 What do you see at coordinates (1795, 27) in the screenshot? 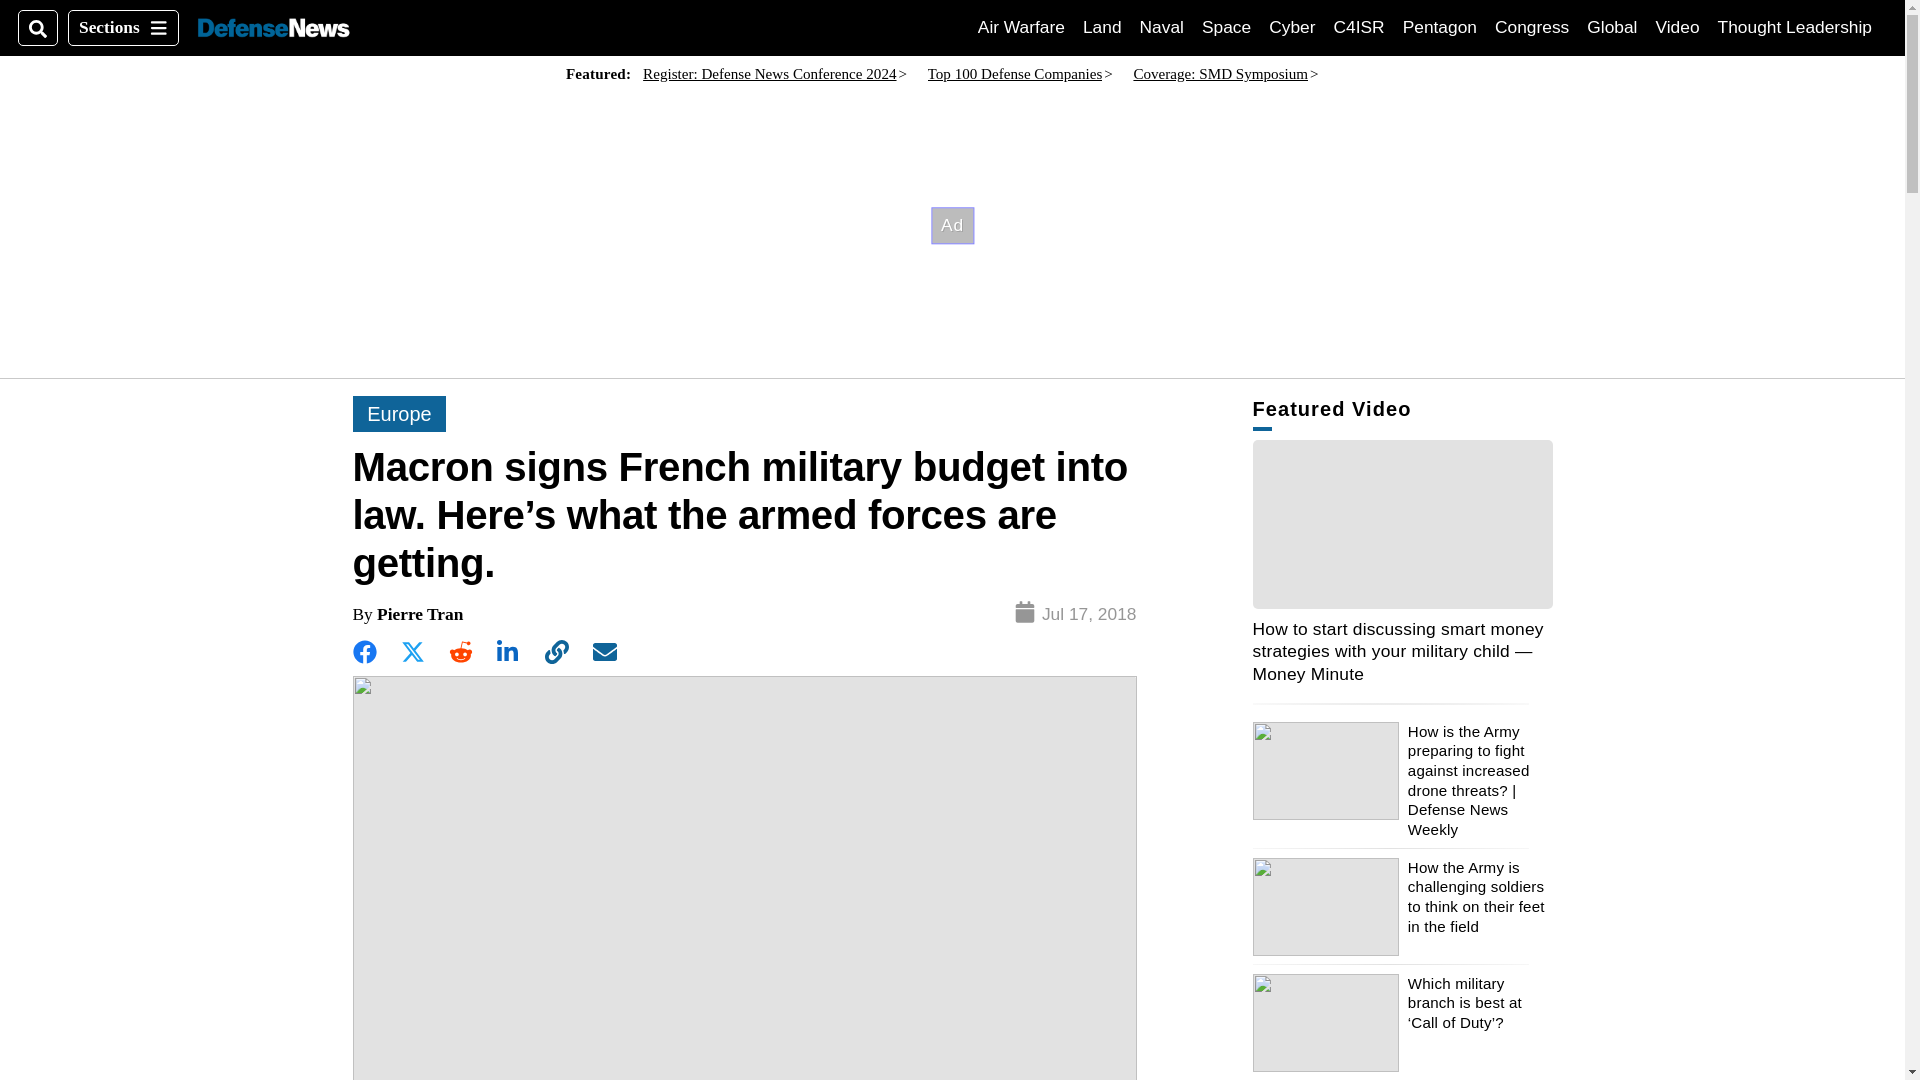
I see `Thought Leadership` at bounding box center [1795, 27].